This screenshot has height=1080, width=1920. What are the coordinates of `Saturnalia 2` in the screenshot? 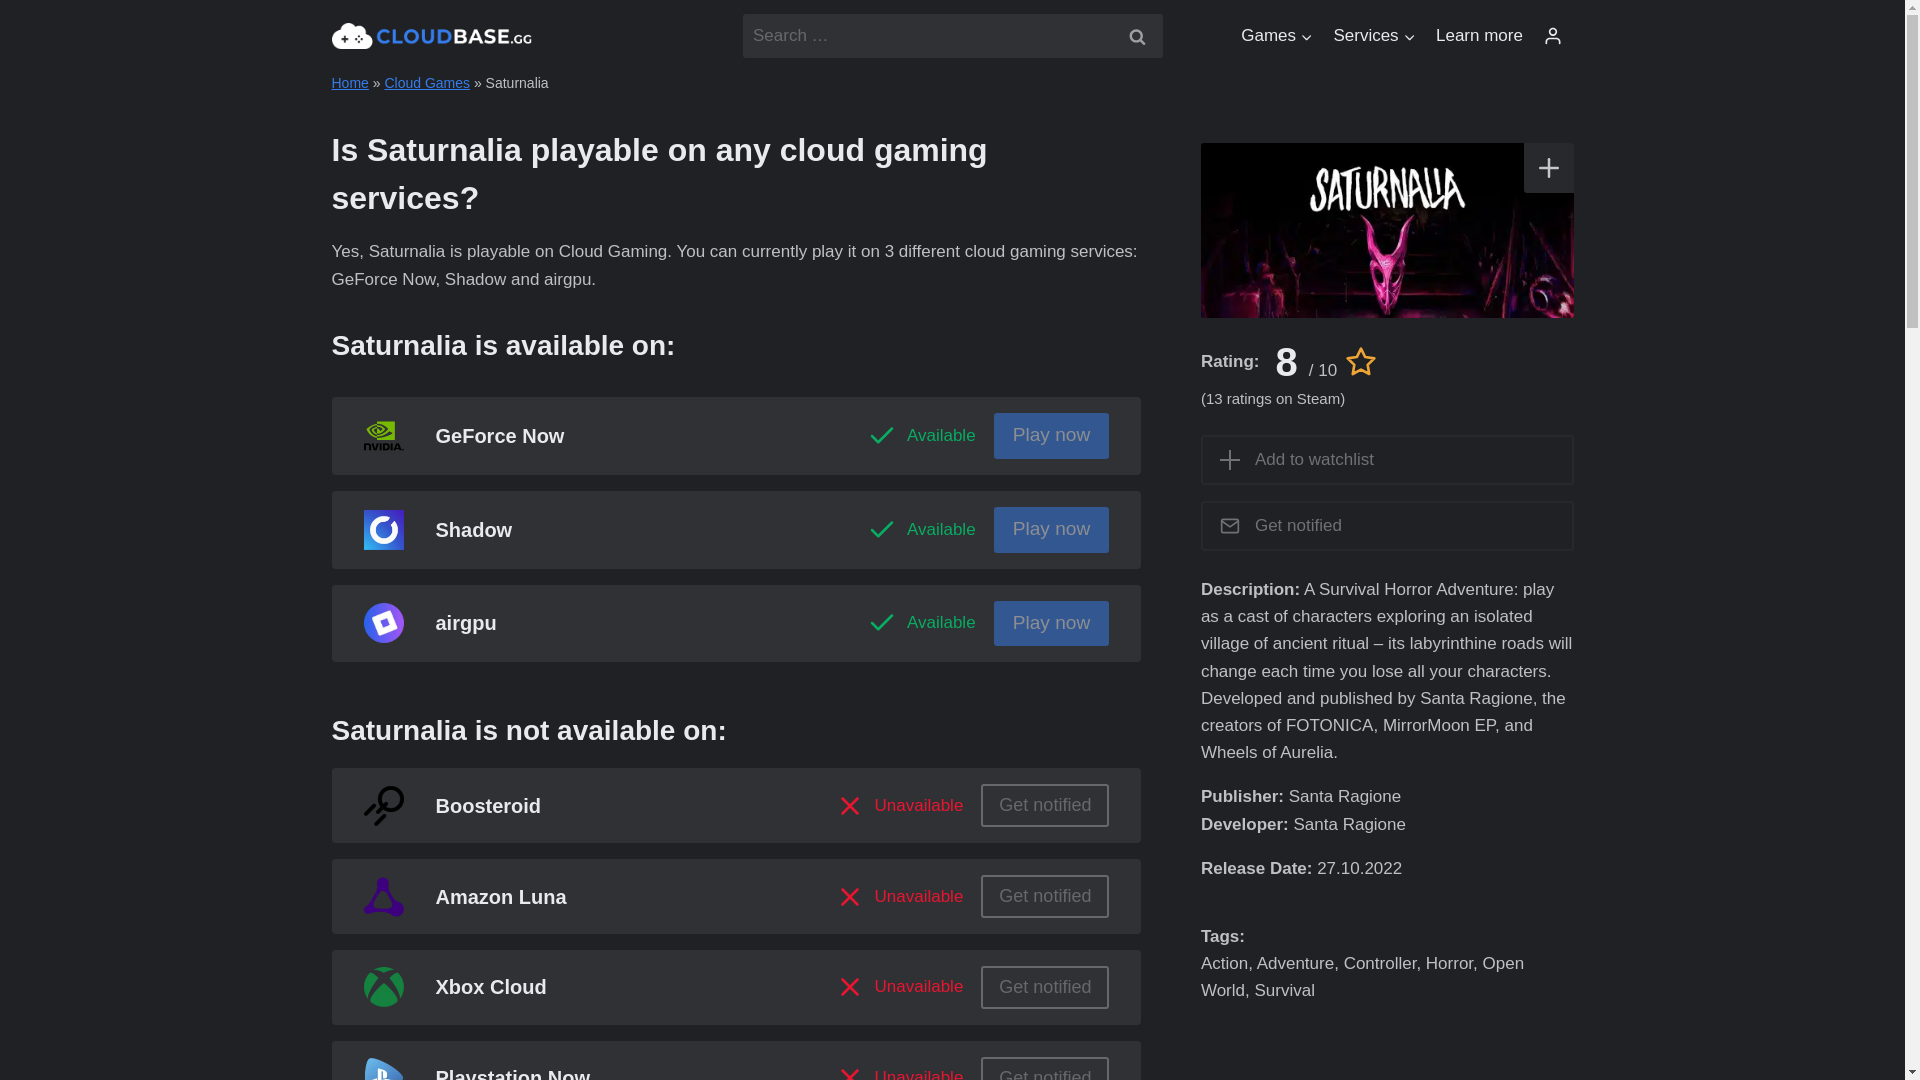 It's located at (1388, 230).